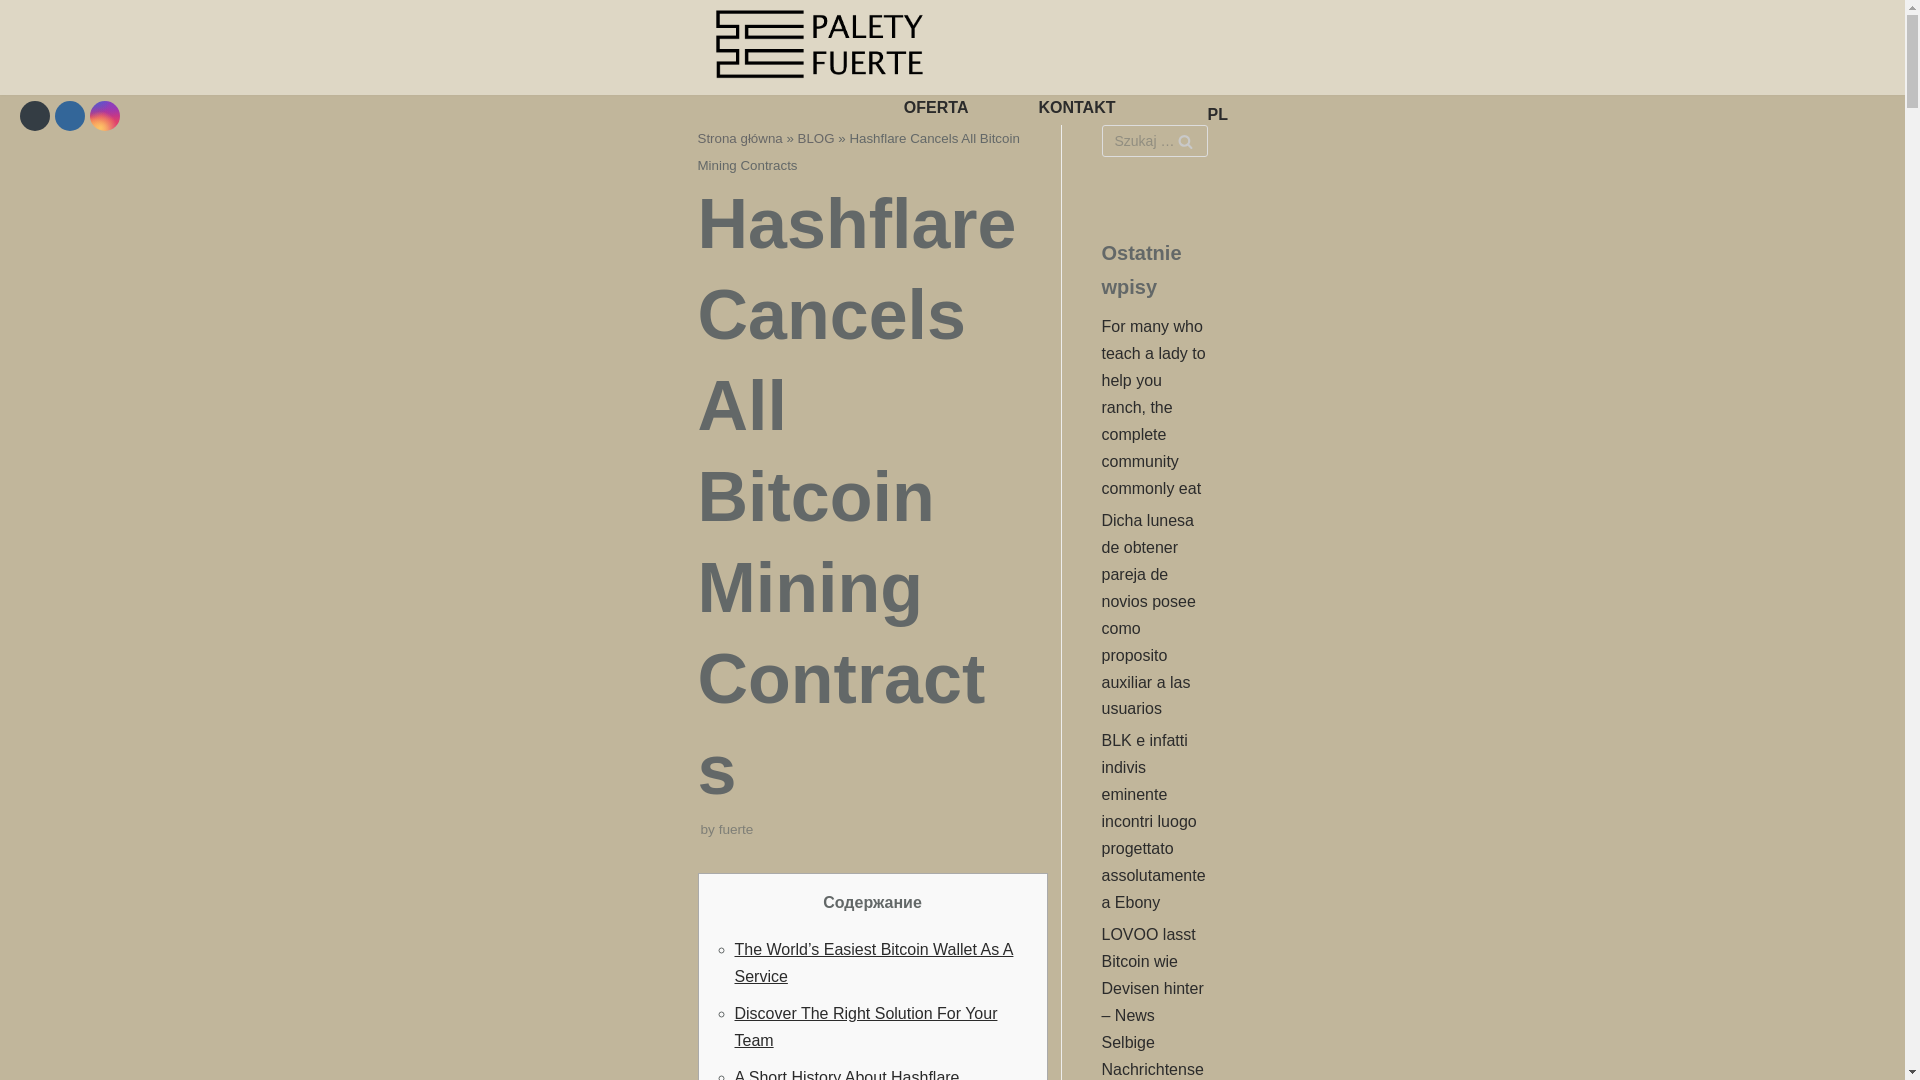 Image resolution: width=1920 pixels, height=1080 pixels. What do you see at coordinates (864, 1026) in the screenshot?
I see `Discover The Right Solution For Your Team` at bounding box center [864, 1026].